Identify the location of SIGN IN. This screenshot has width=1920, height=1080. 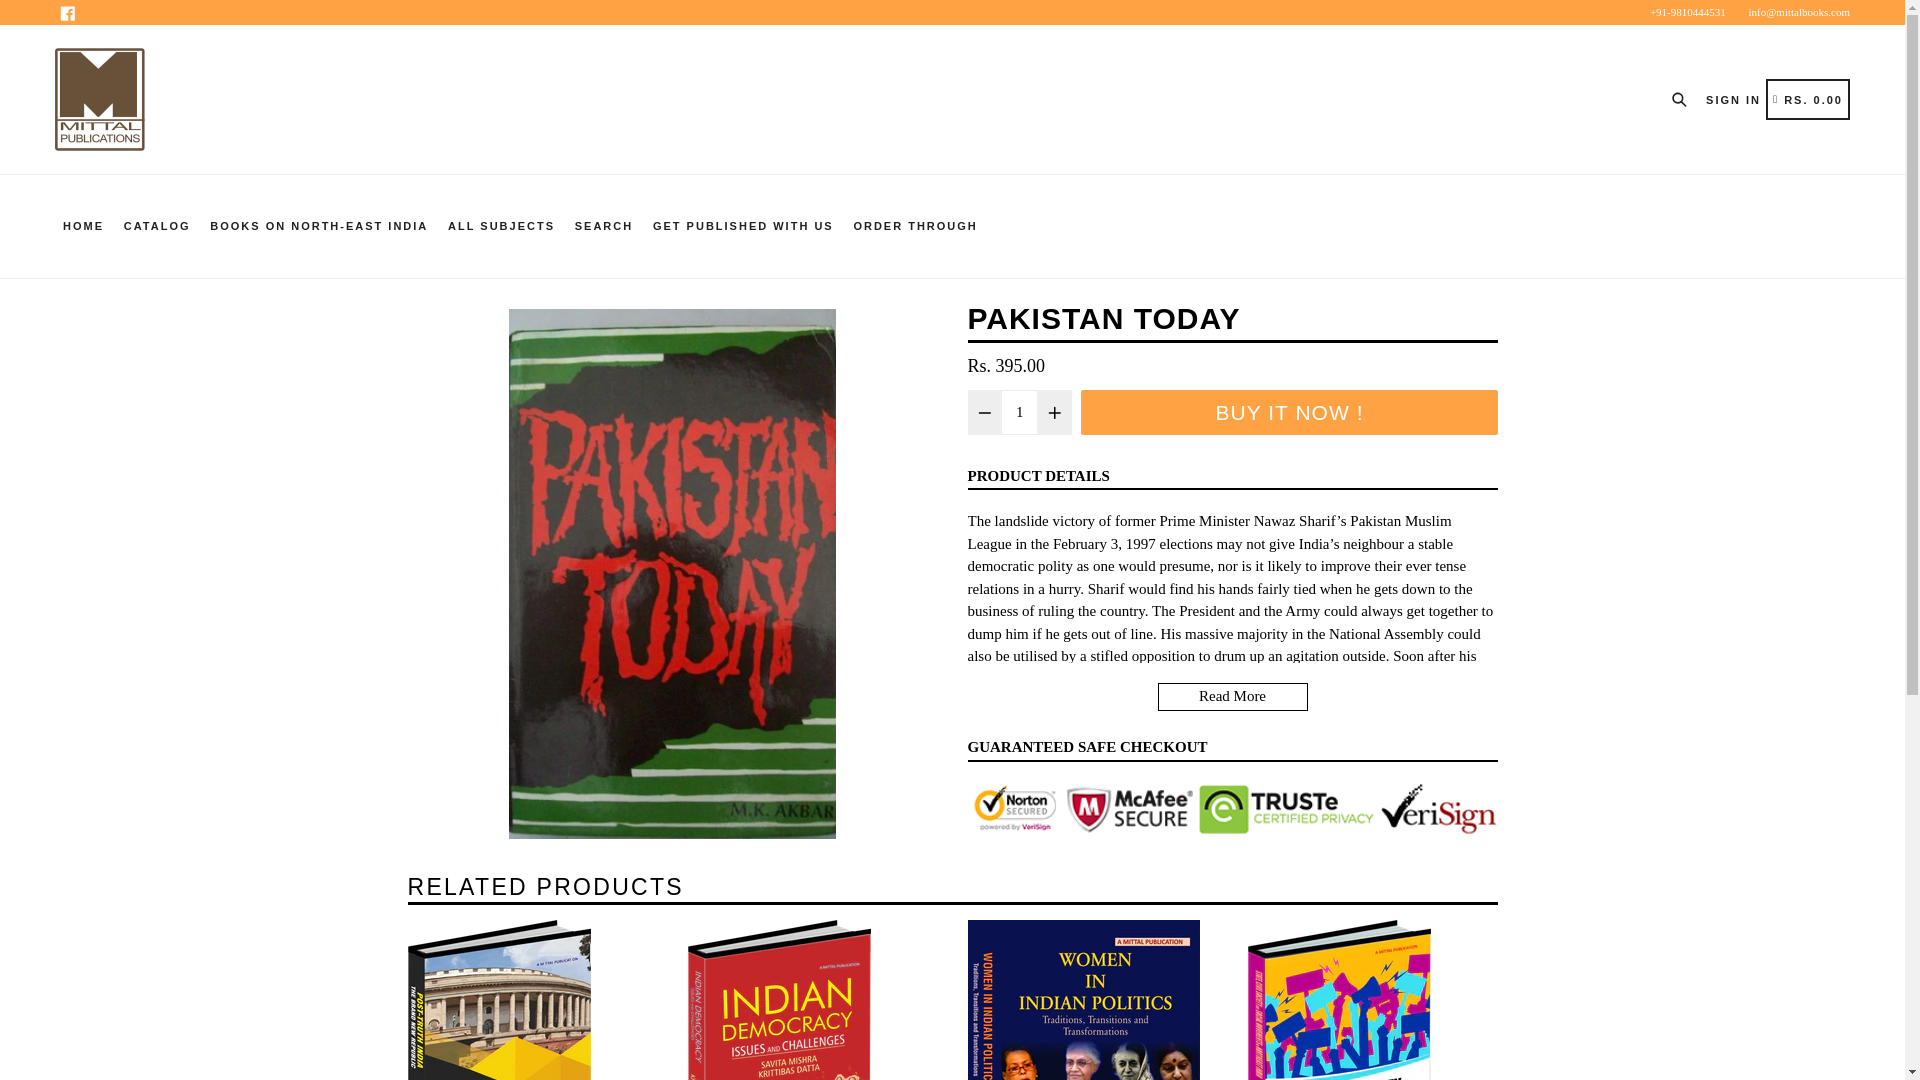
(1808, 98).